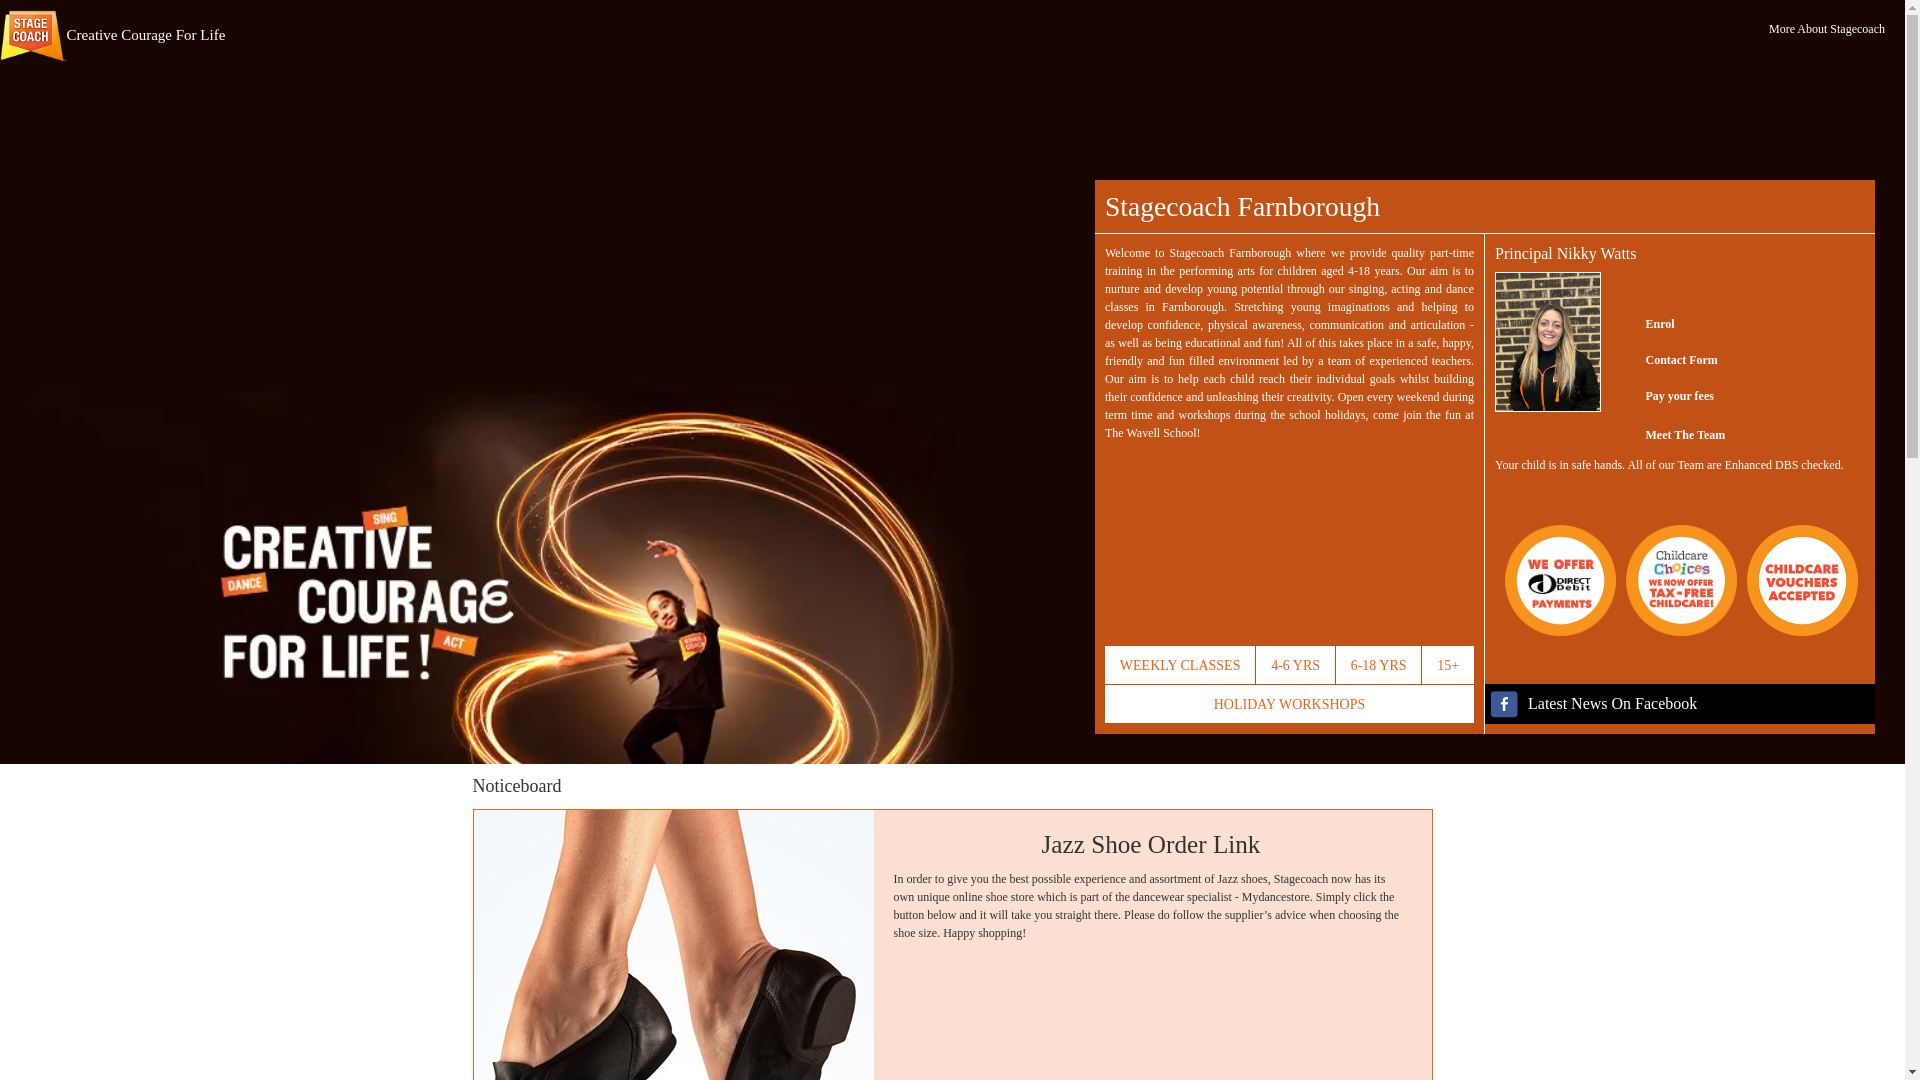  Describe the element at coordinates (1379, 664) in the screenshot. I see `6-18 YRS` at that location.